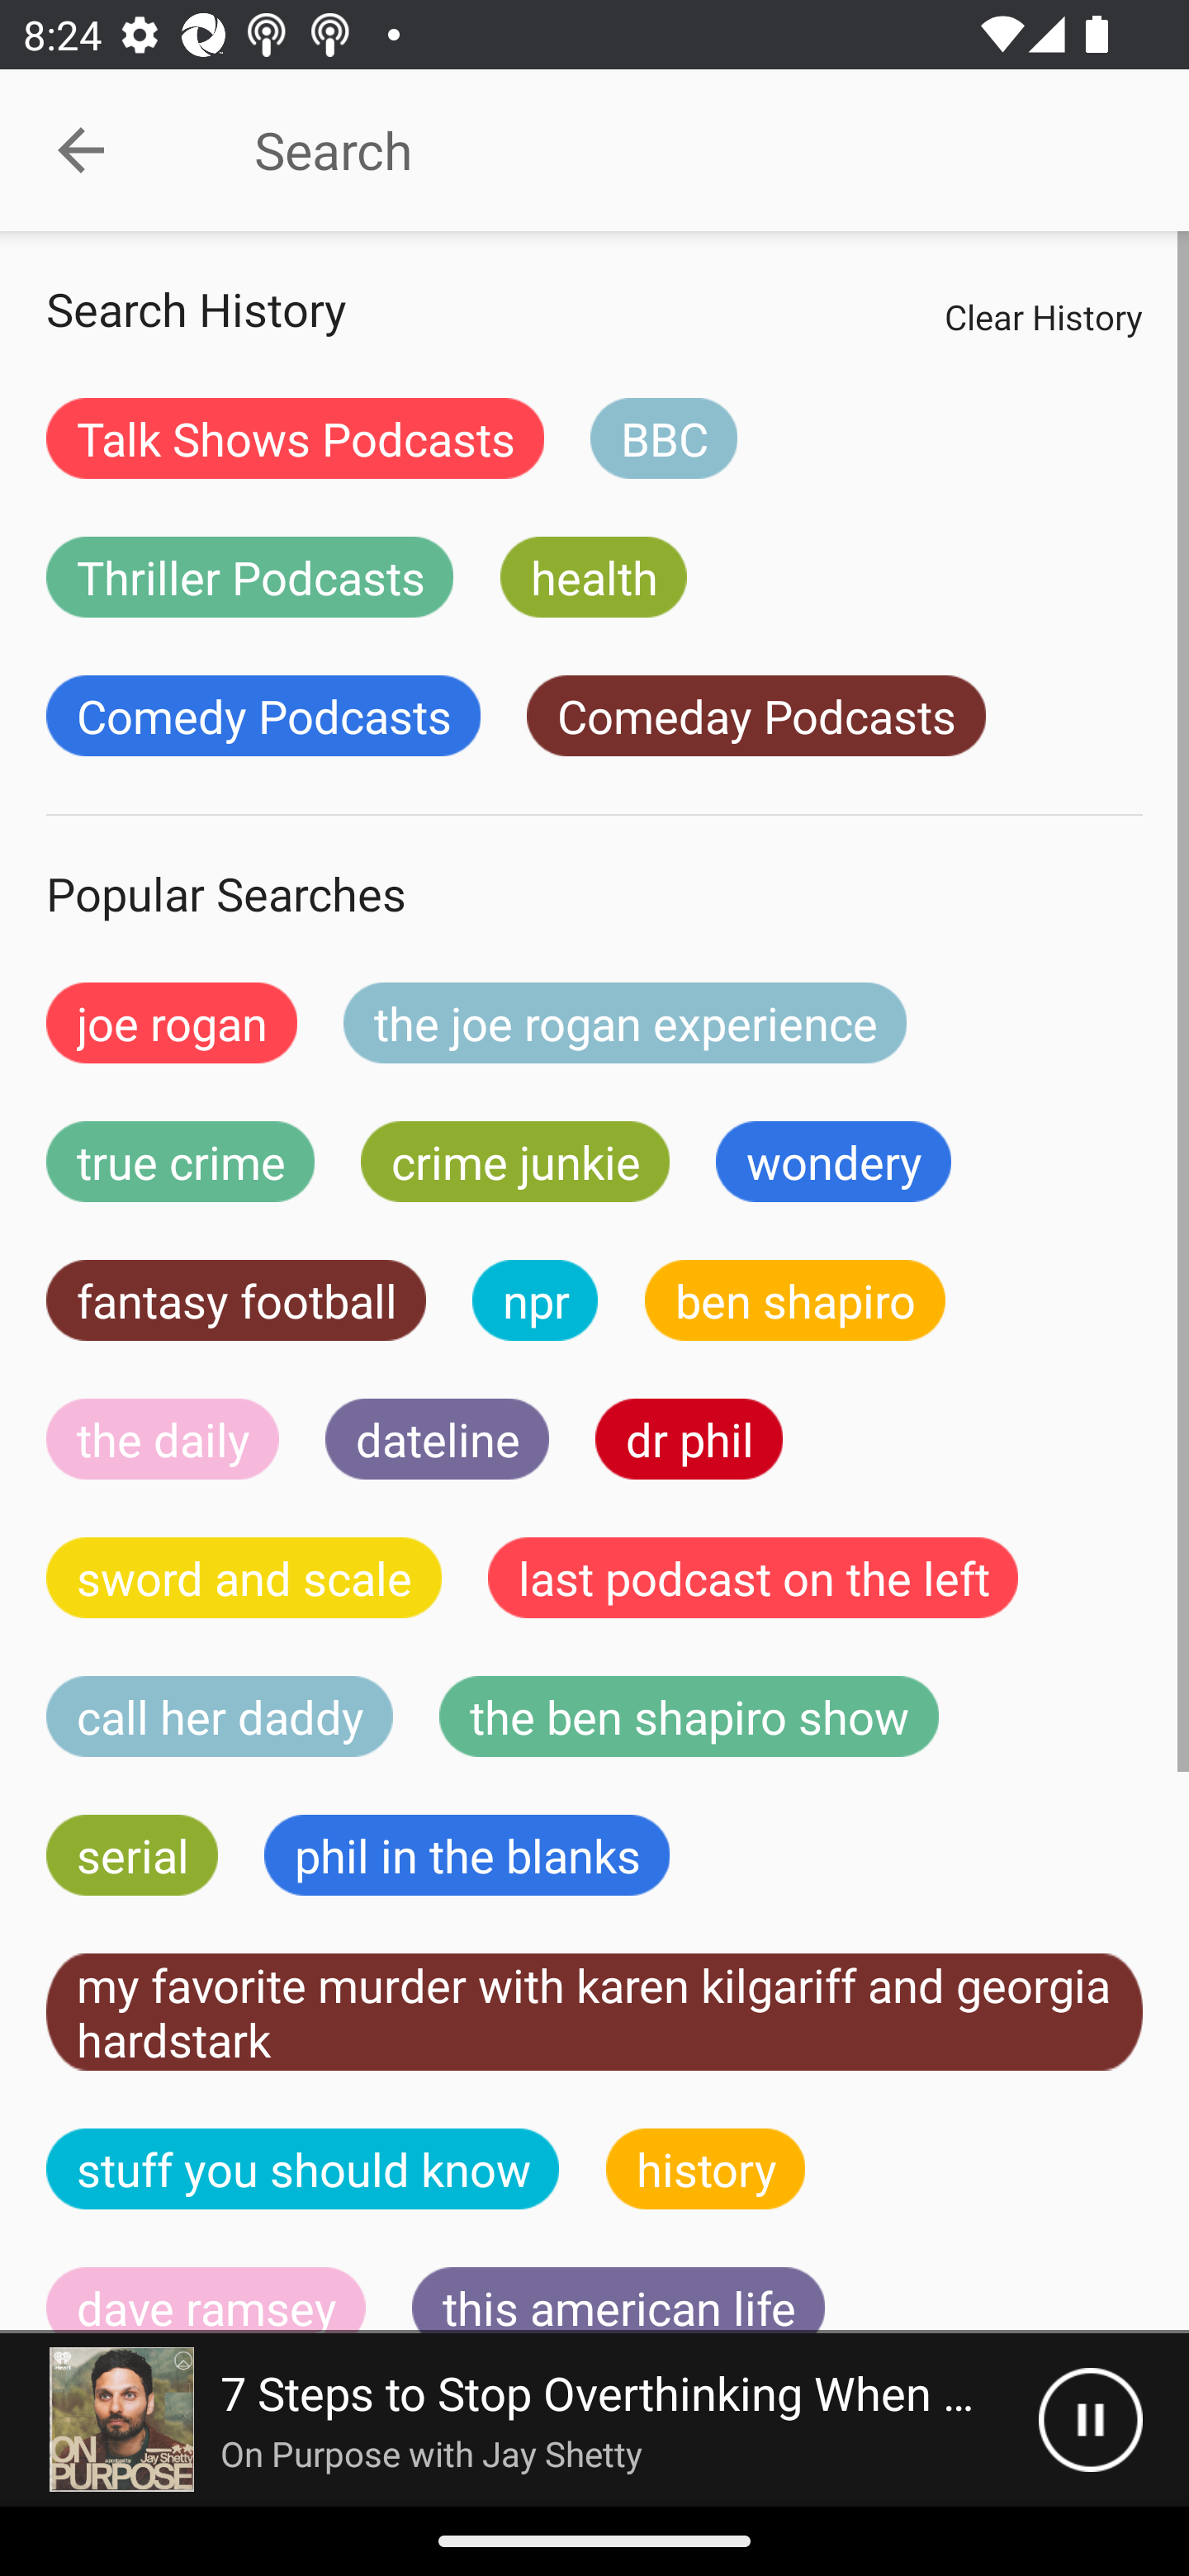  Describe the element at coordinates (514, 1162) in the screenshot. I see `crime junkie` at that location.